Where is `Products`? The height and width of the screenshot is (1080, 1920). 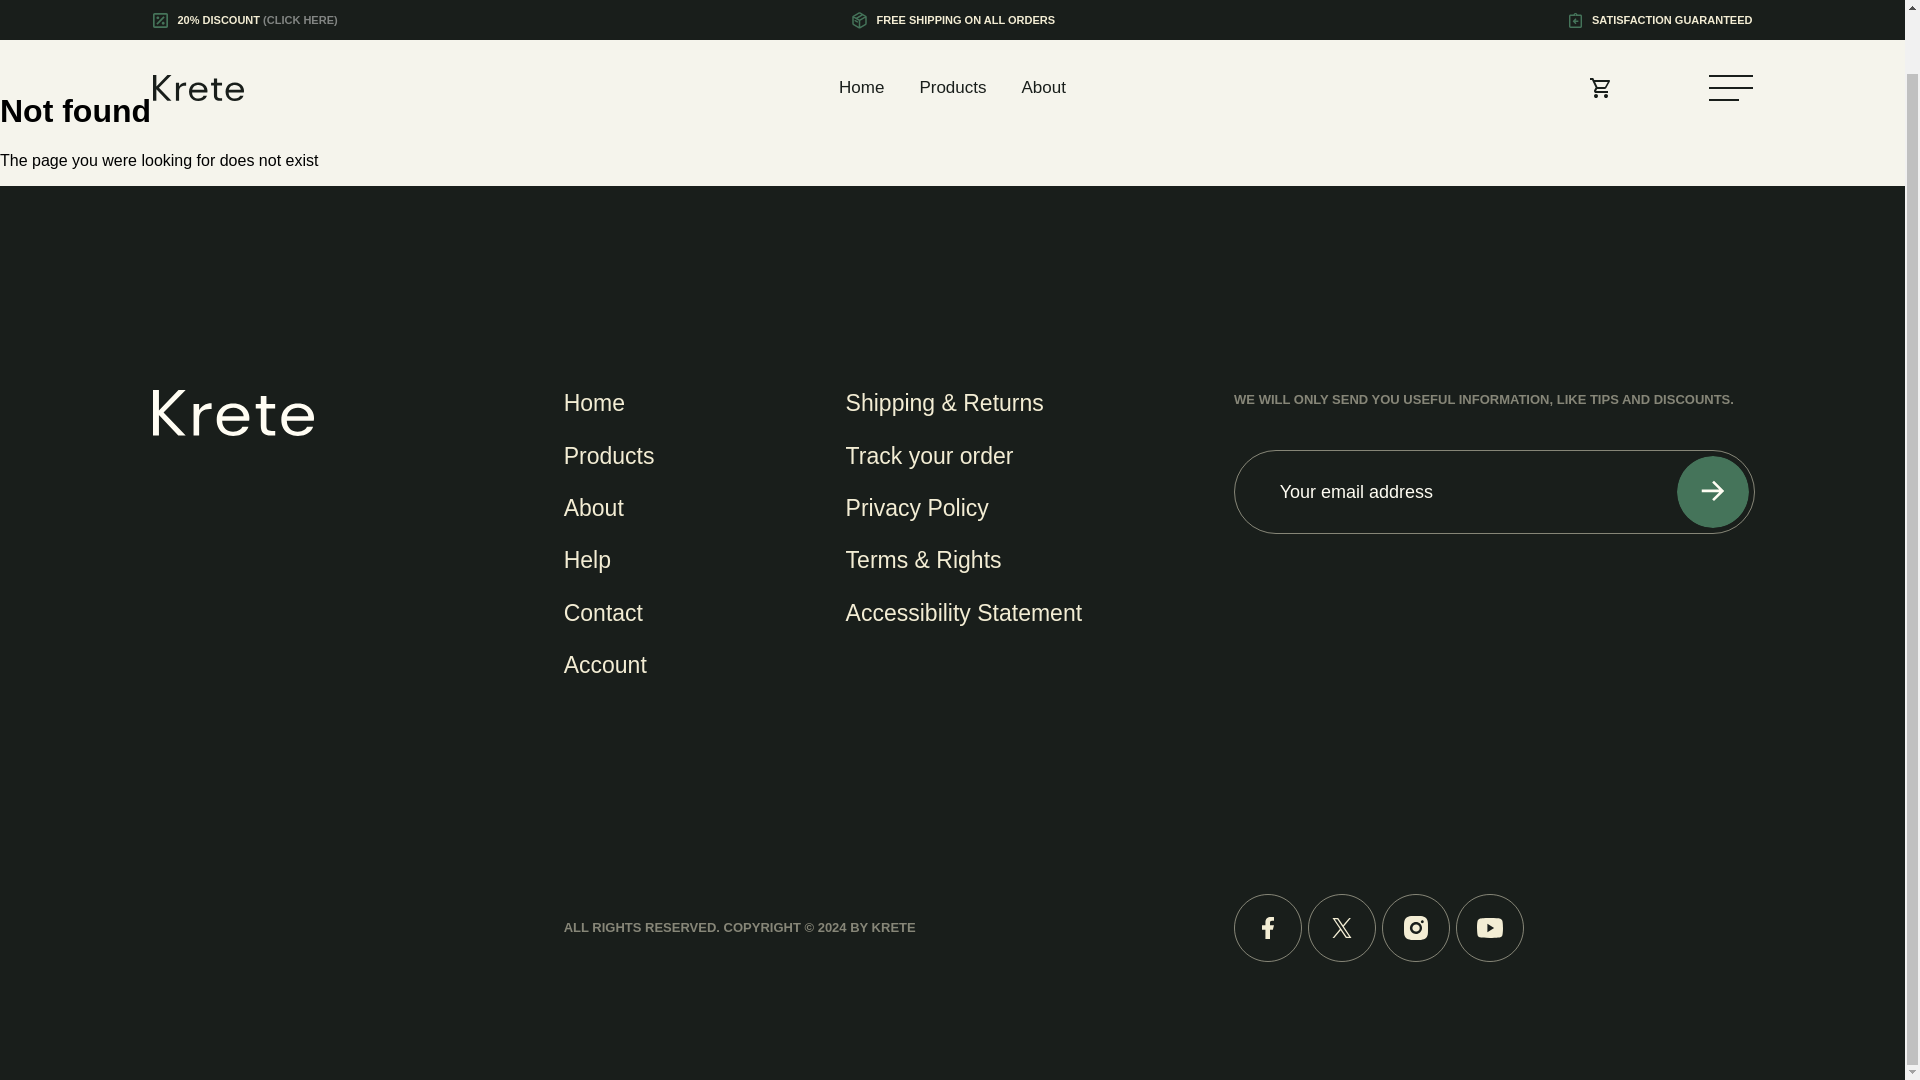
Products is located at coordinates (952, 24).